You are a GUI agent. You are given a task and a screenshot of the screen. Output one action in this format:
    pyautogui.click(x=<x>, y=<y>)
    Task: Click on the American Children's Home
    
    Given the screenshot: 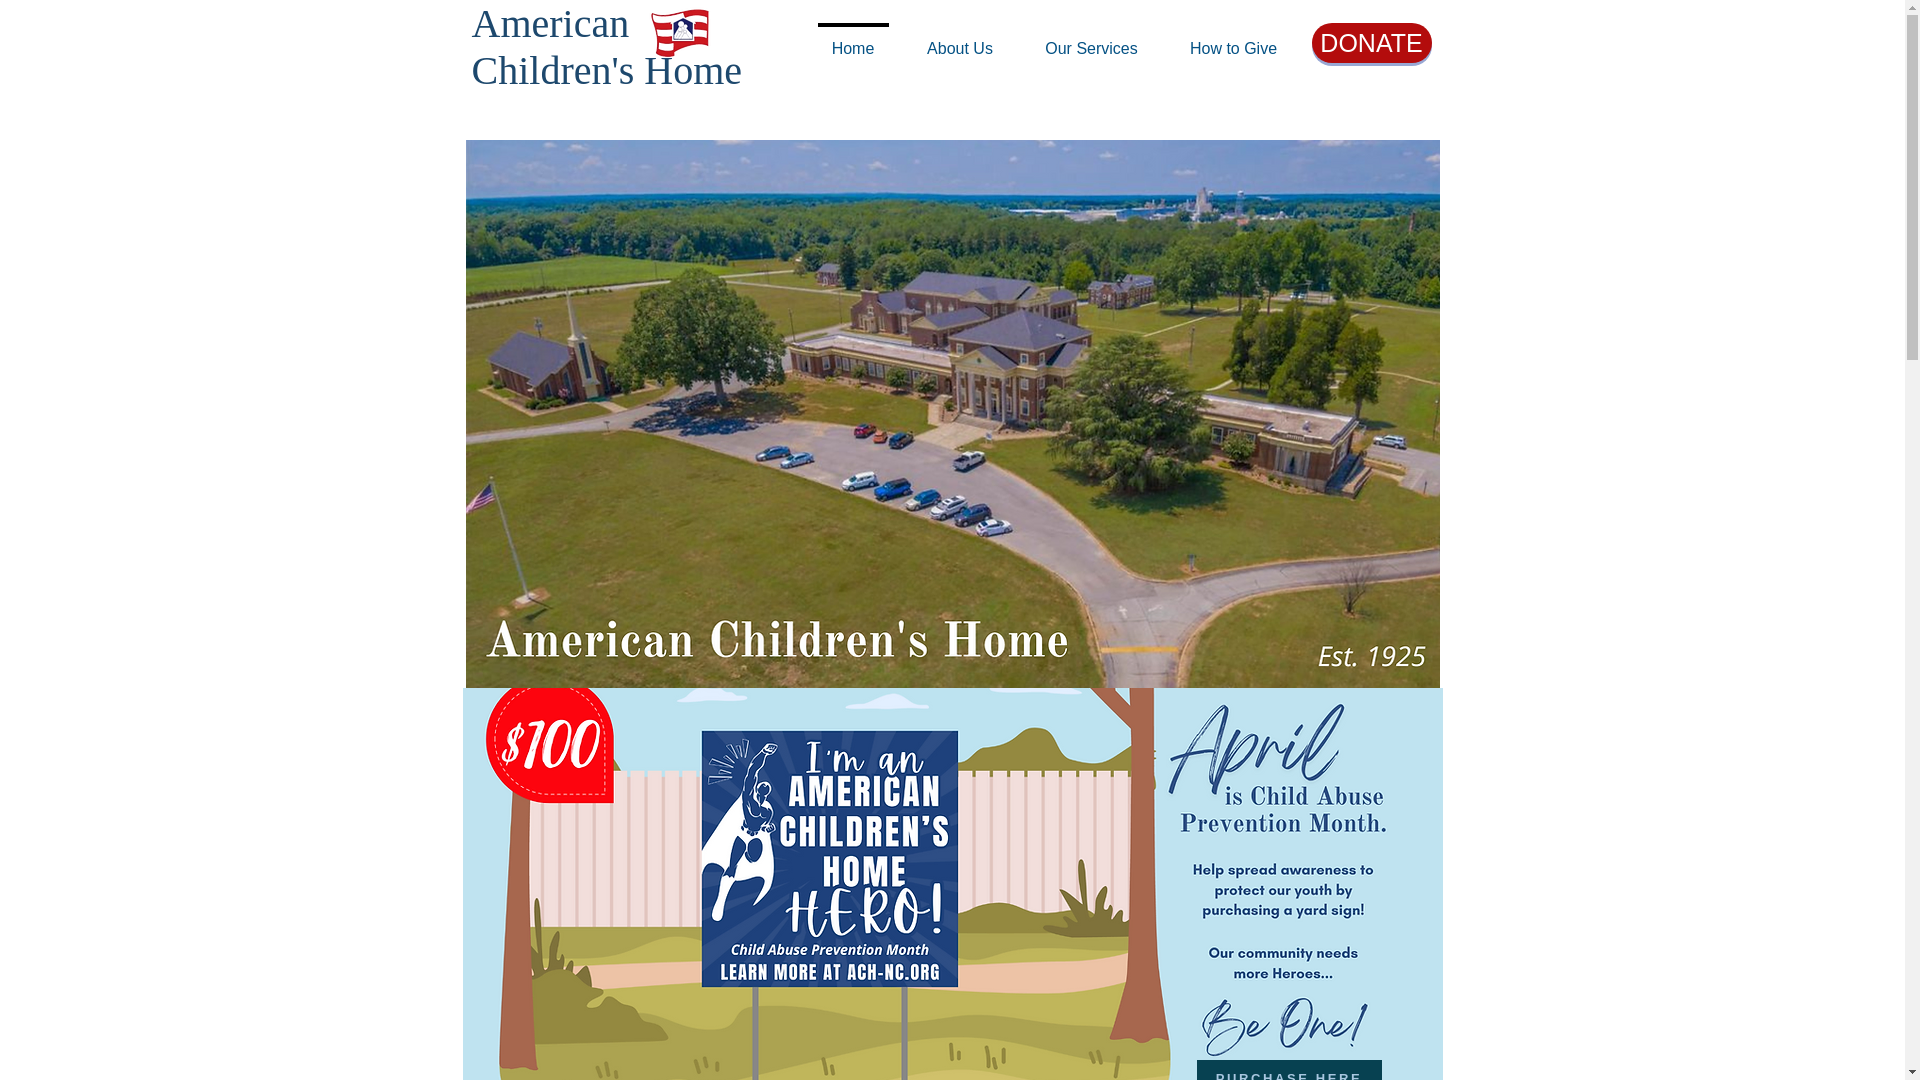 What is the action you would take?
    pyautogui.click(x=608, y=46)
    